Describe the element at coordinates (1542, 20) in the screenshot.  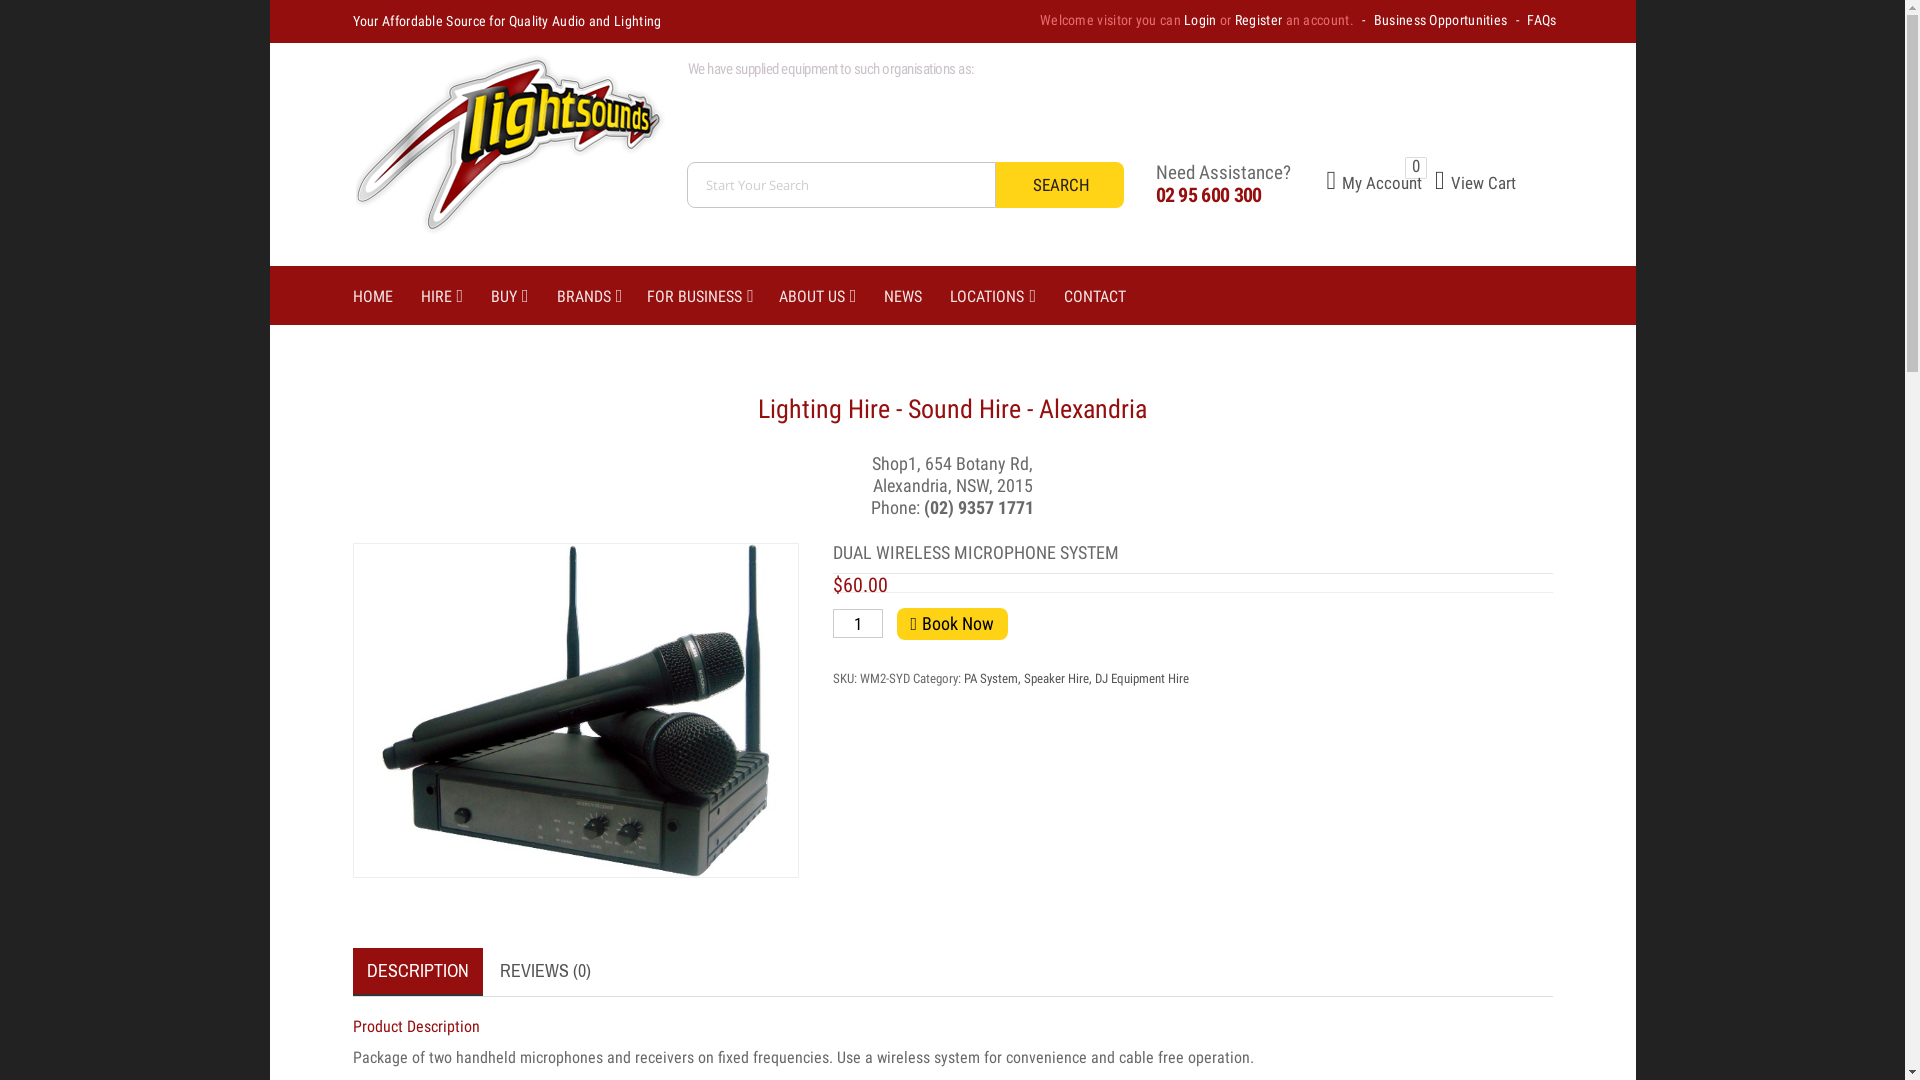
I see `FAQs` at that location.